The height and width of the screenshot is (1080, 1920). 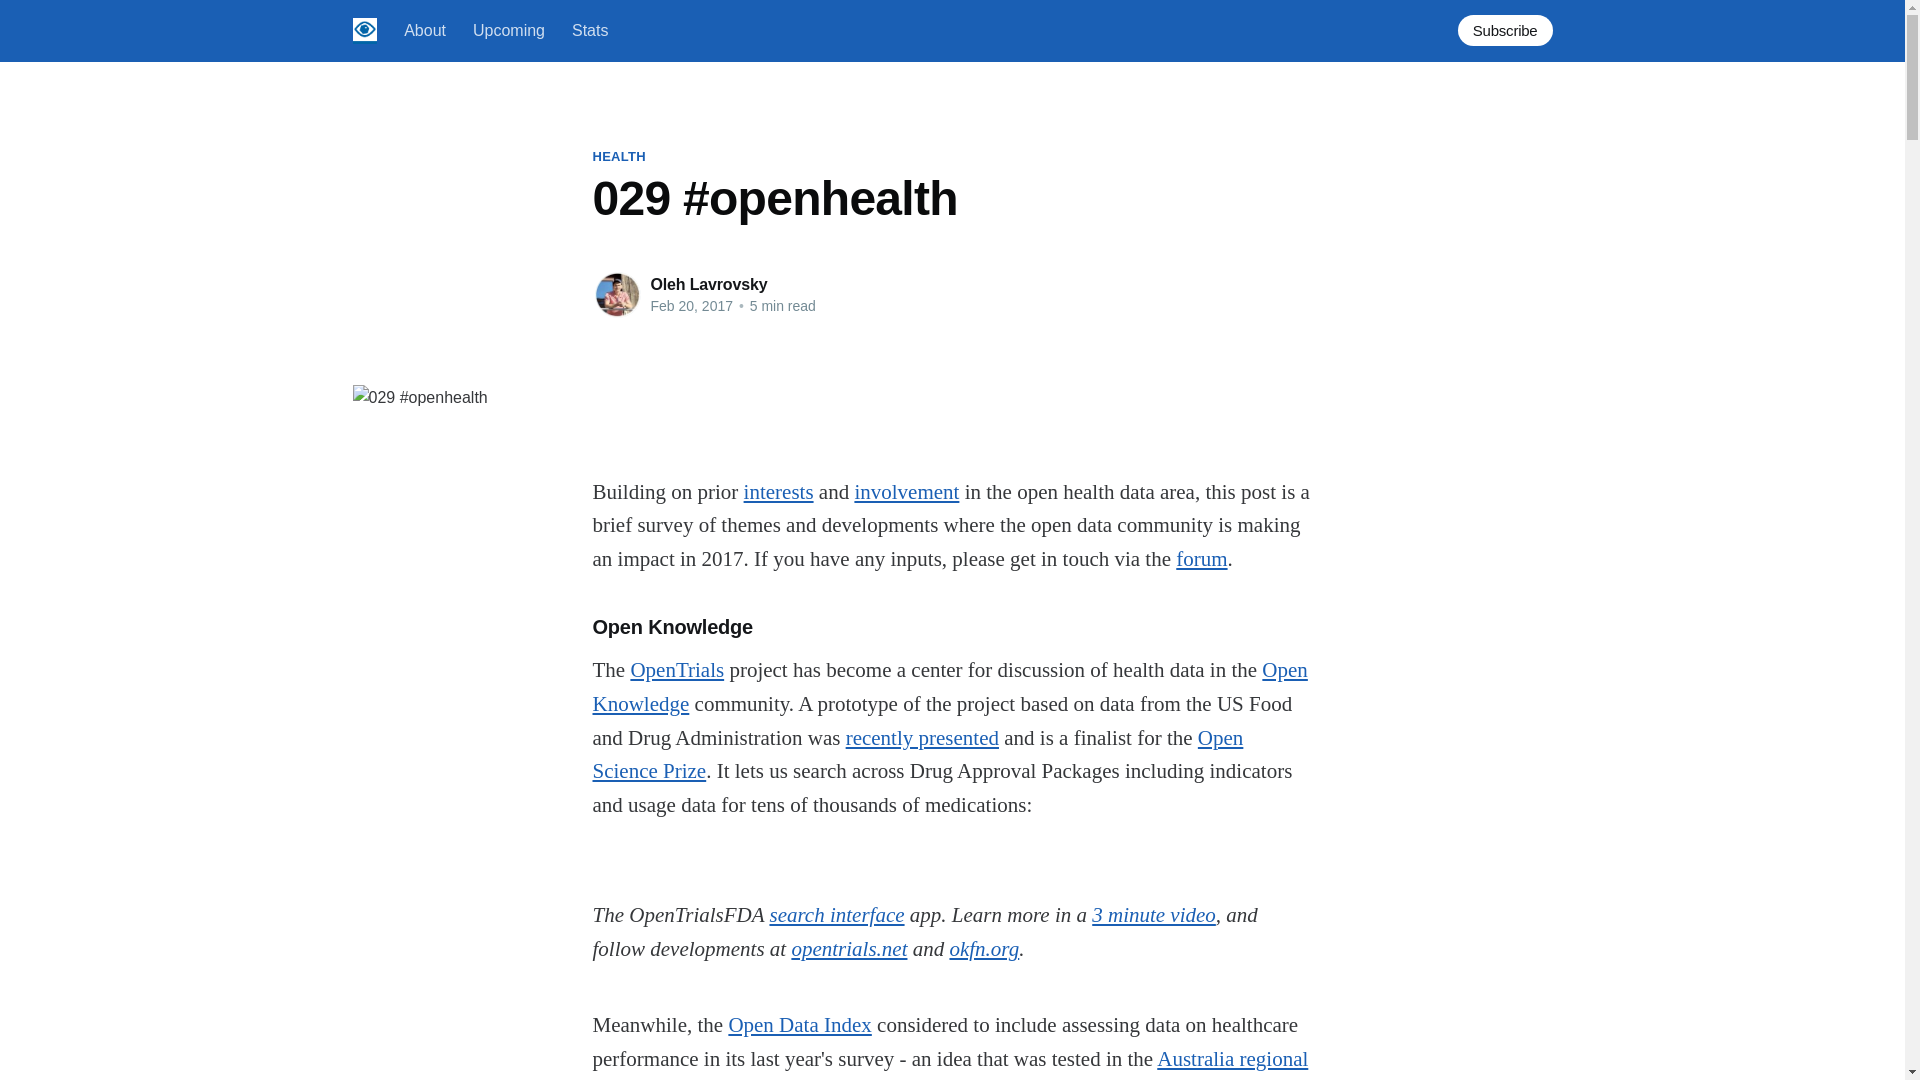 What do you see at coordinates (984, 949) in the screenshot?
I see `okfn.org` at bounding box center [984, 949].